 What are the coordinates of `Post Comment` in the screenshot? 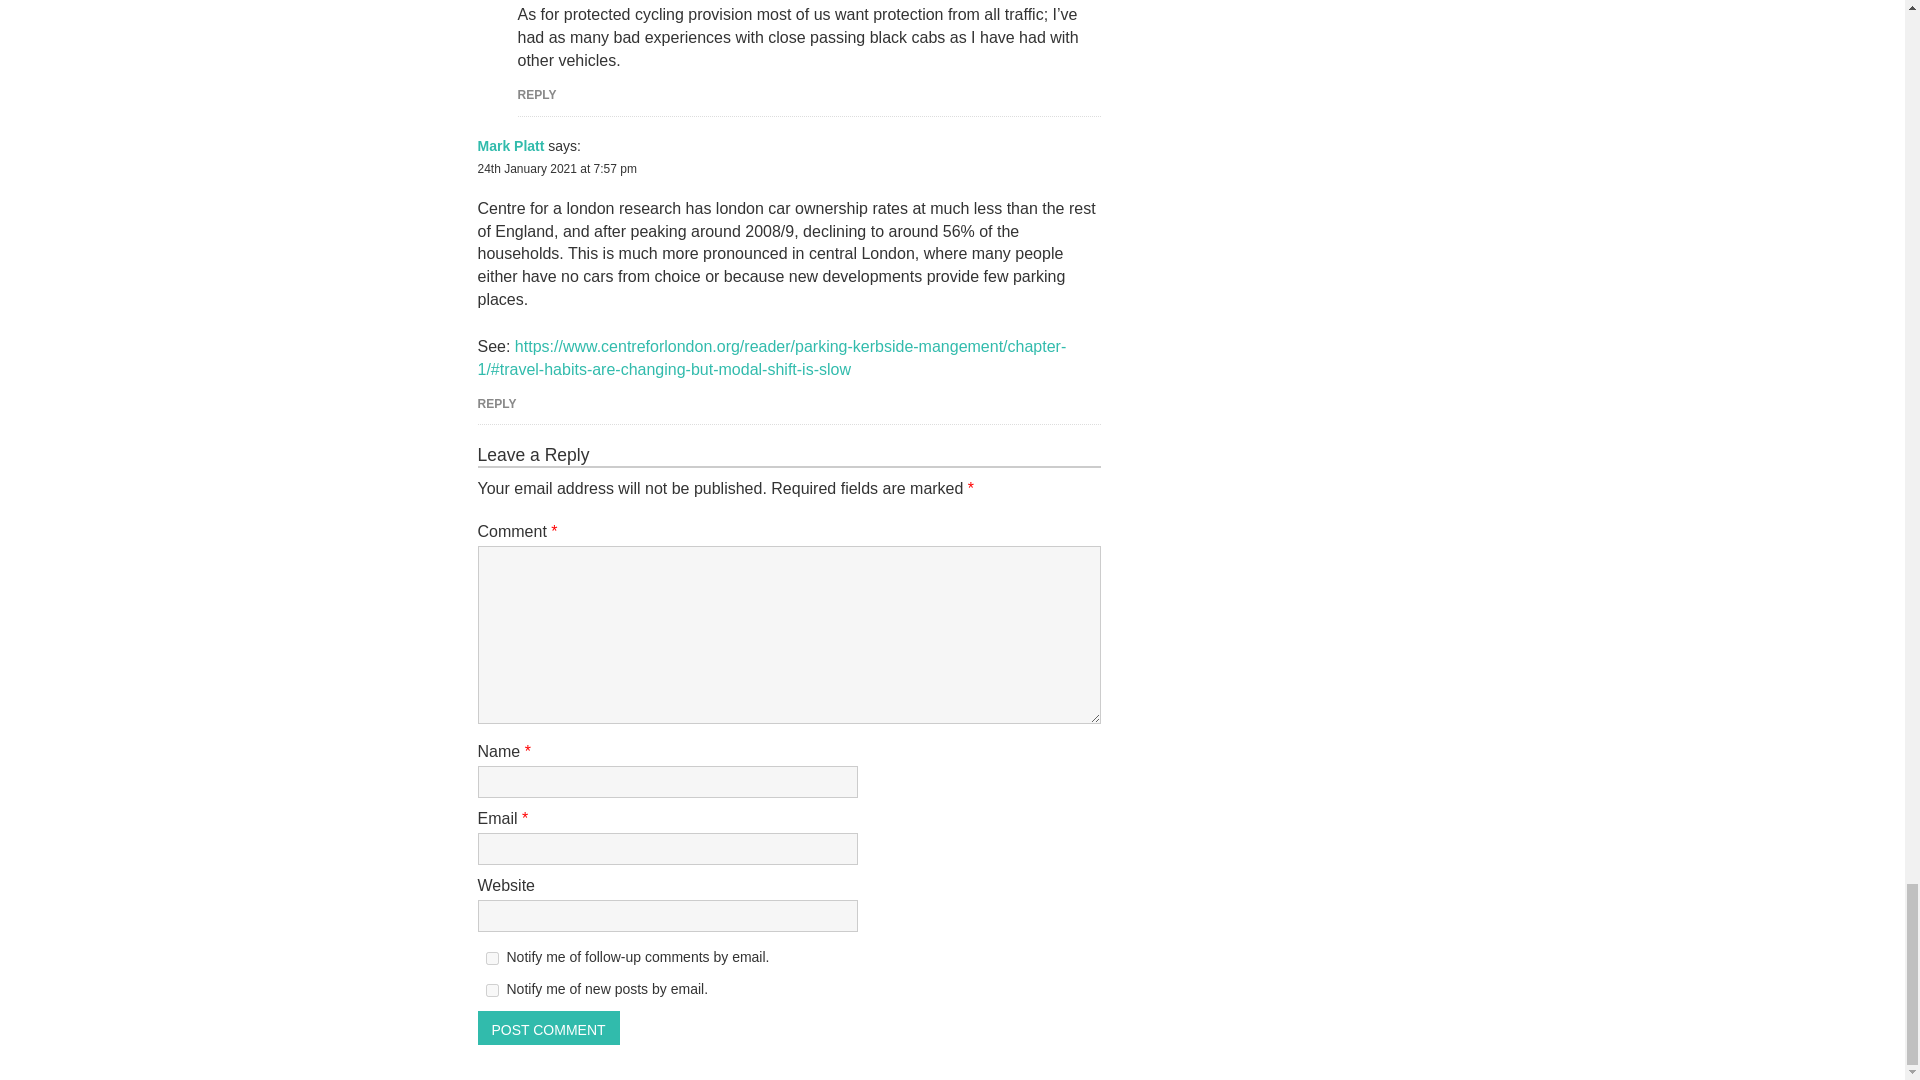 It's located at (549, 1028).